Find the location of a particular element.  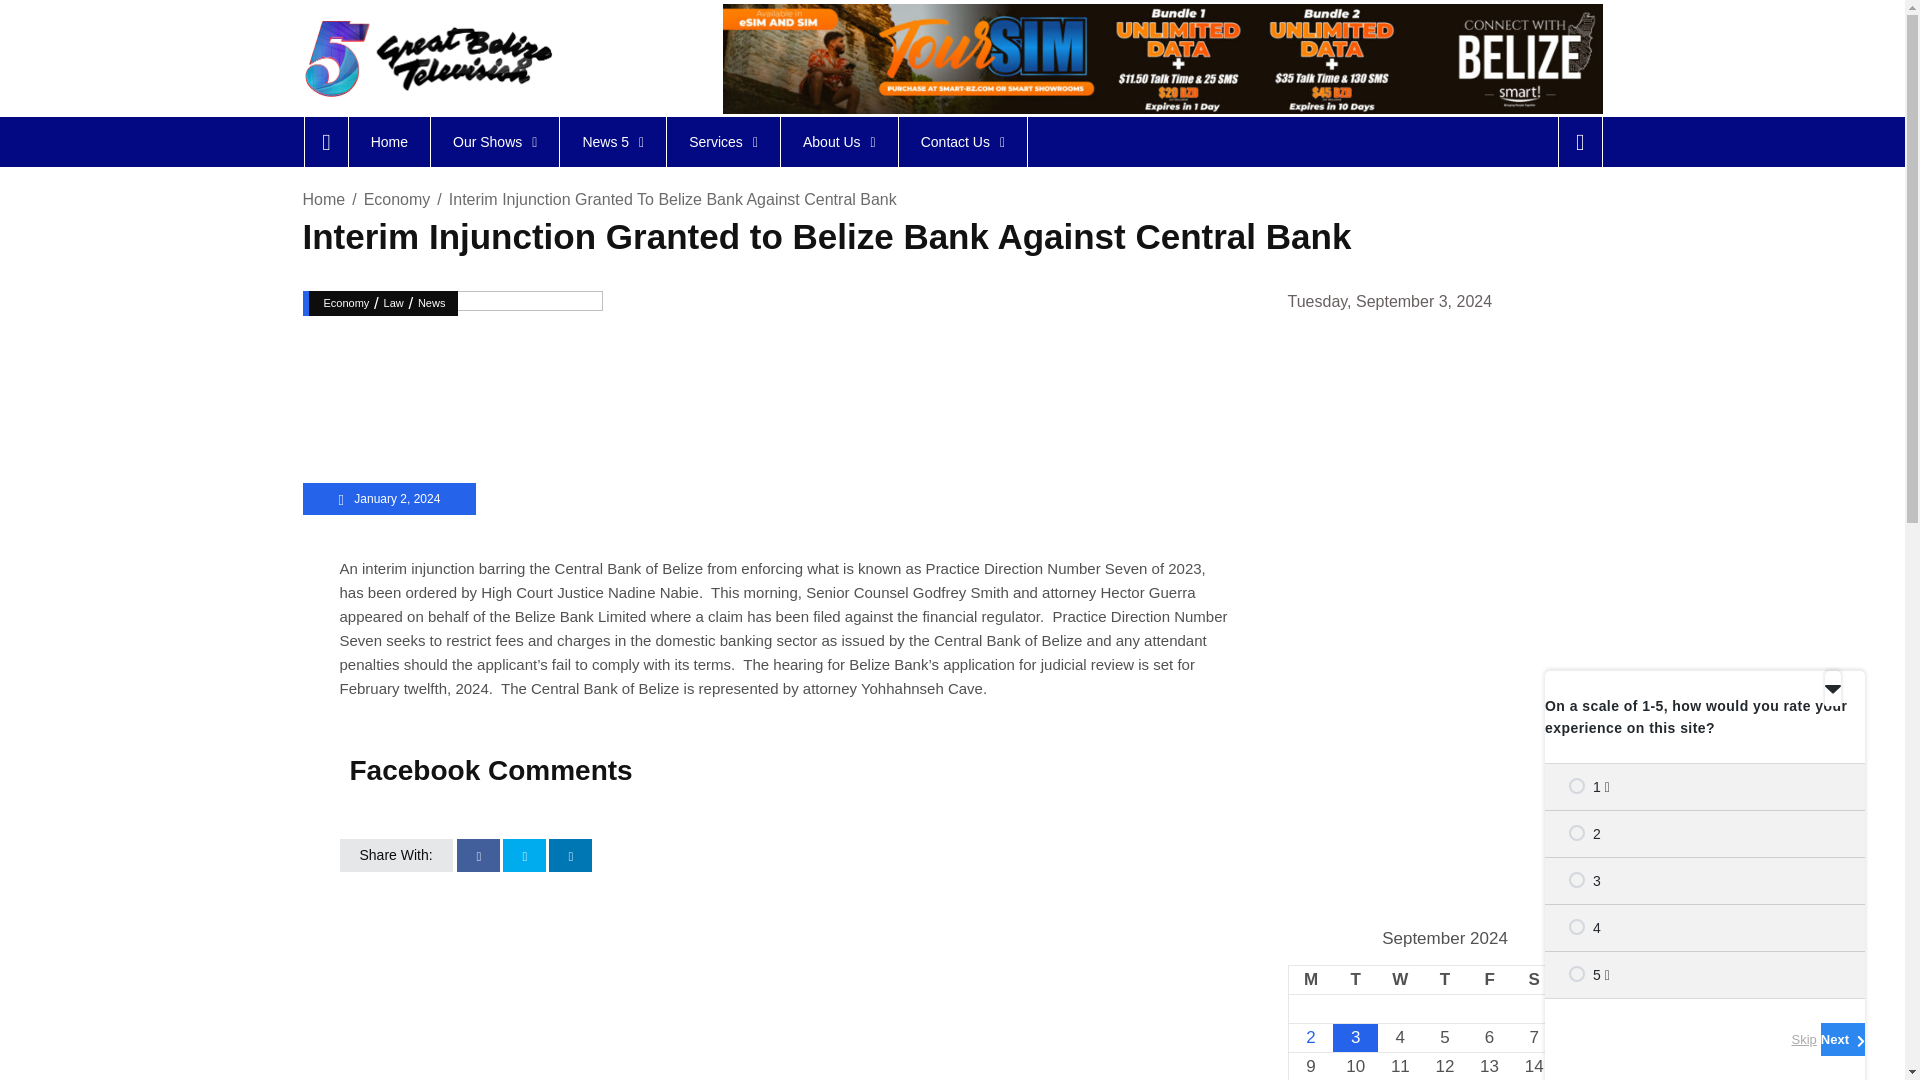

Sunday is located at coordinates (1578, 979).